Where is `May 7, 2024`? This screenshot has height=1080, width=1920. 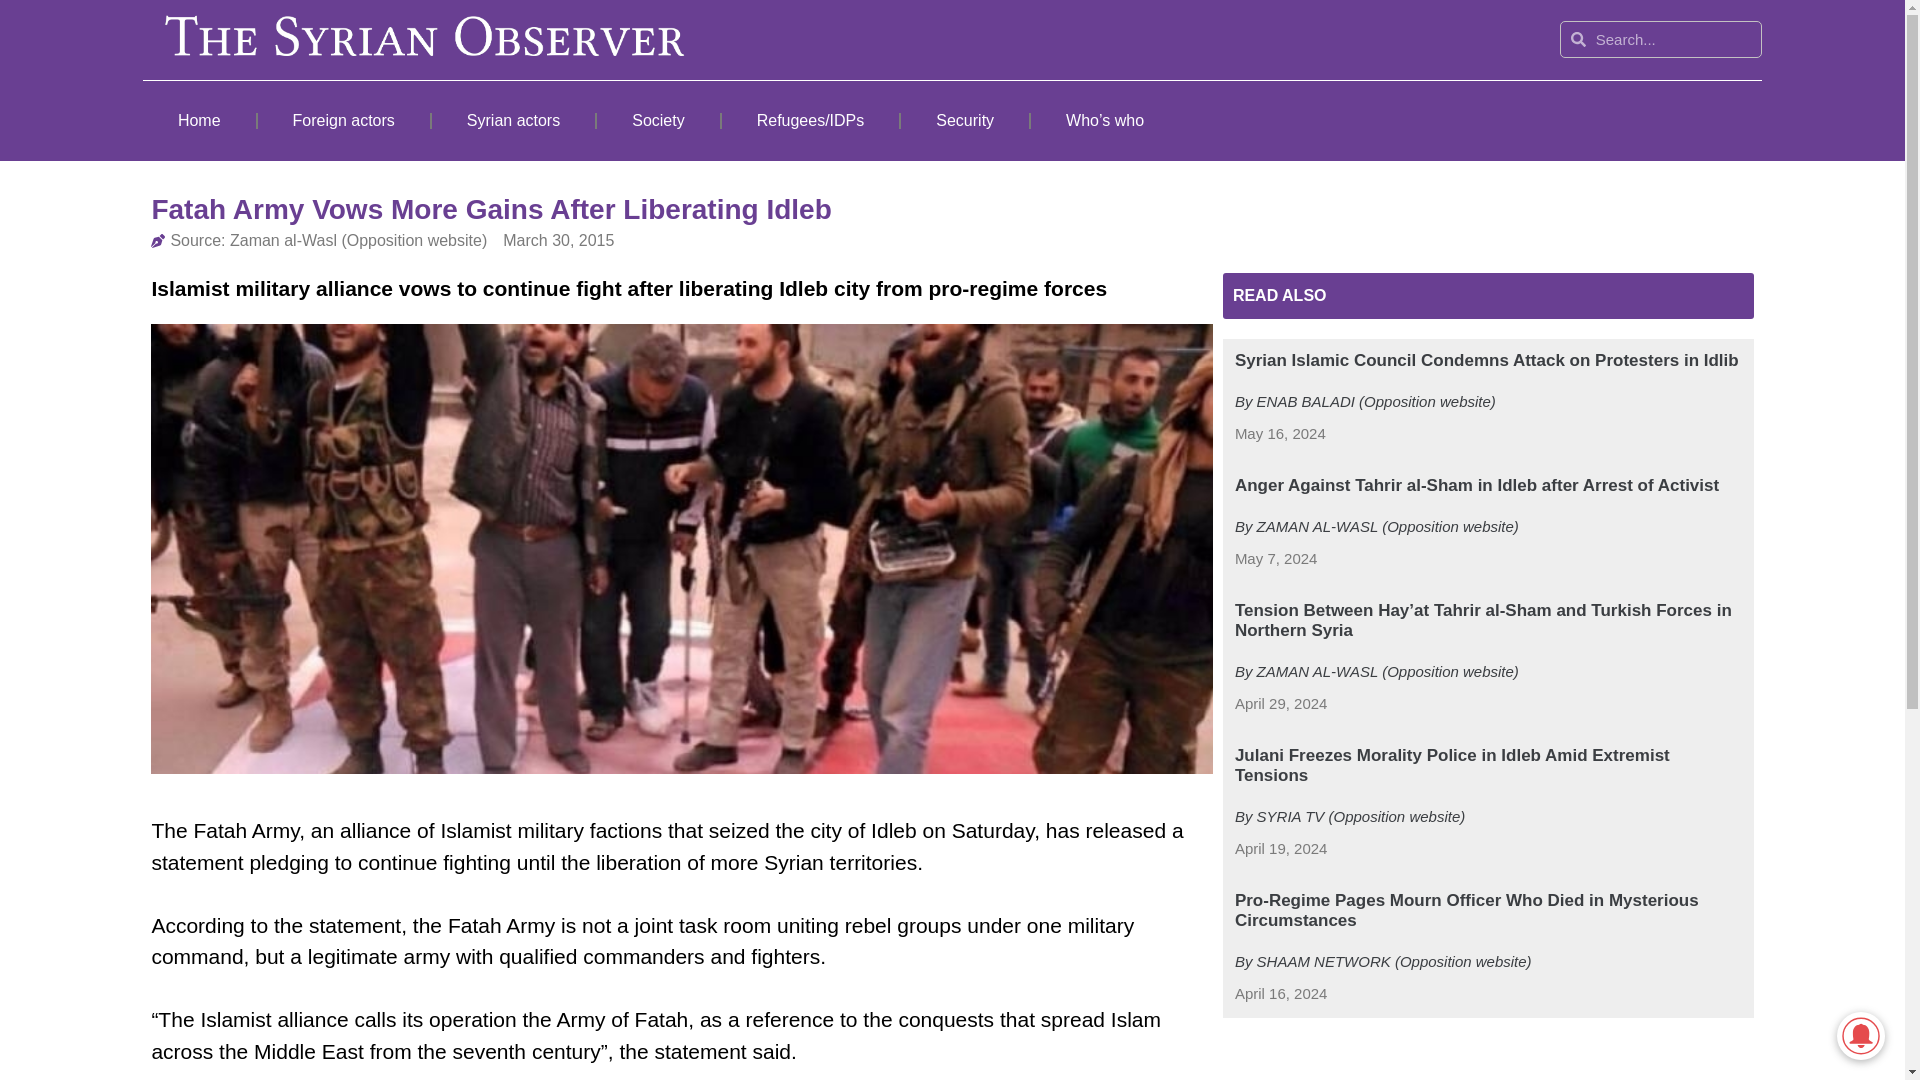 May 7, 2024 is located at coordinates (1276, 559).